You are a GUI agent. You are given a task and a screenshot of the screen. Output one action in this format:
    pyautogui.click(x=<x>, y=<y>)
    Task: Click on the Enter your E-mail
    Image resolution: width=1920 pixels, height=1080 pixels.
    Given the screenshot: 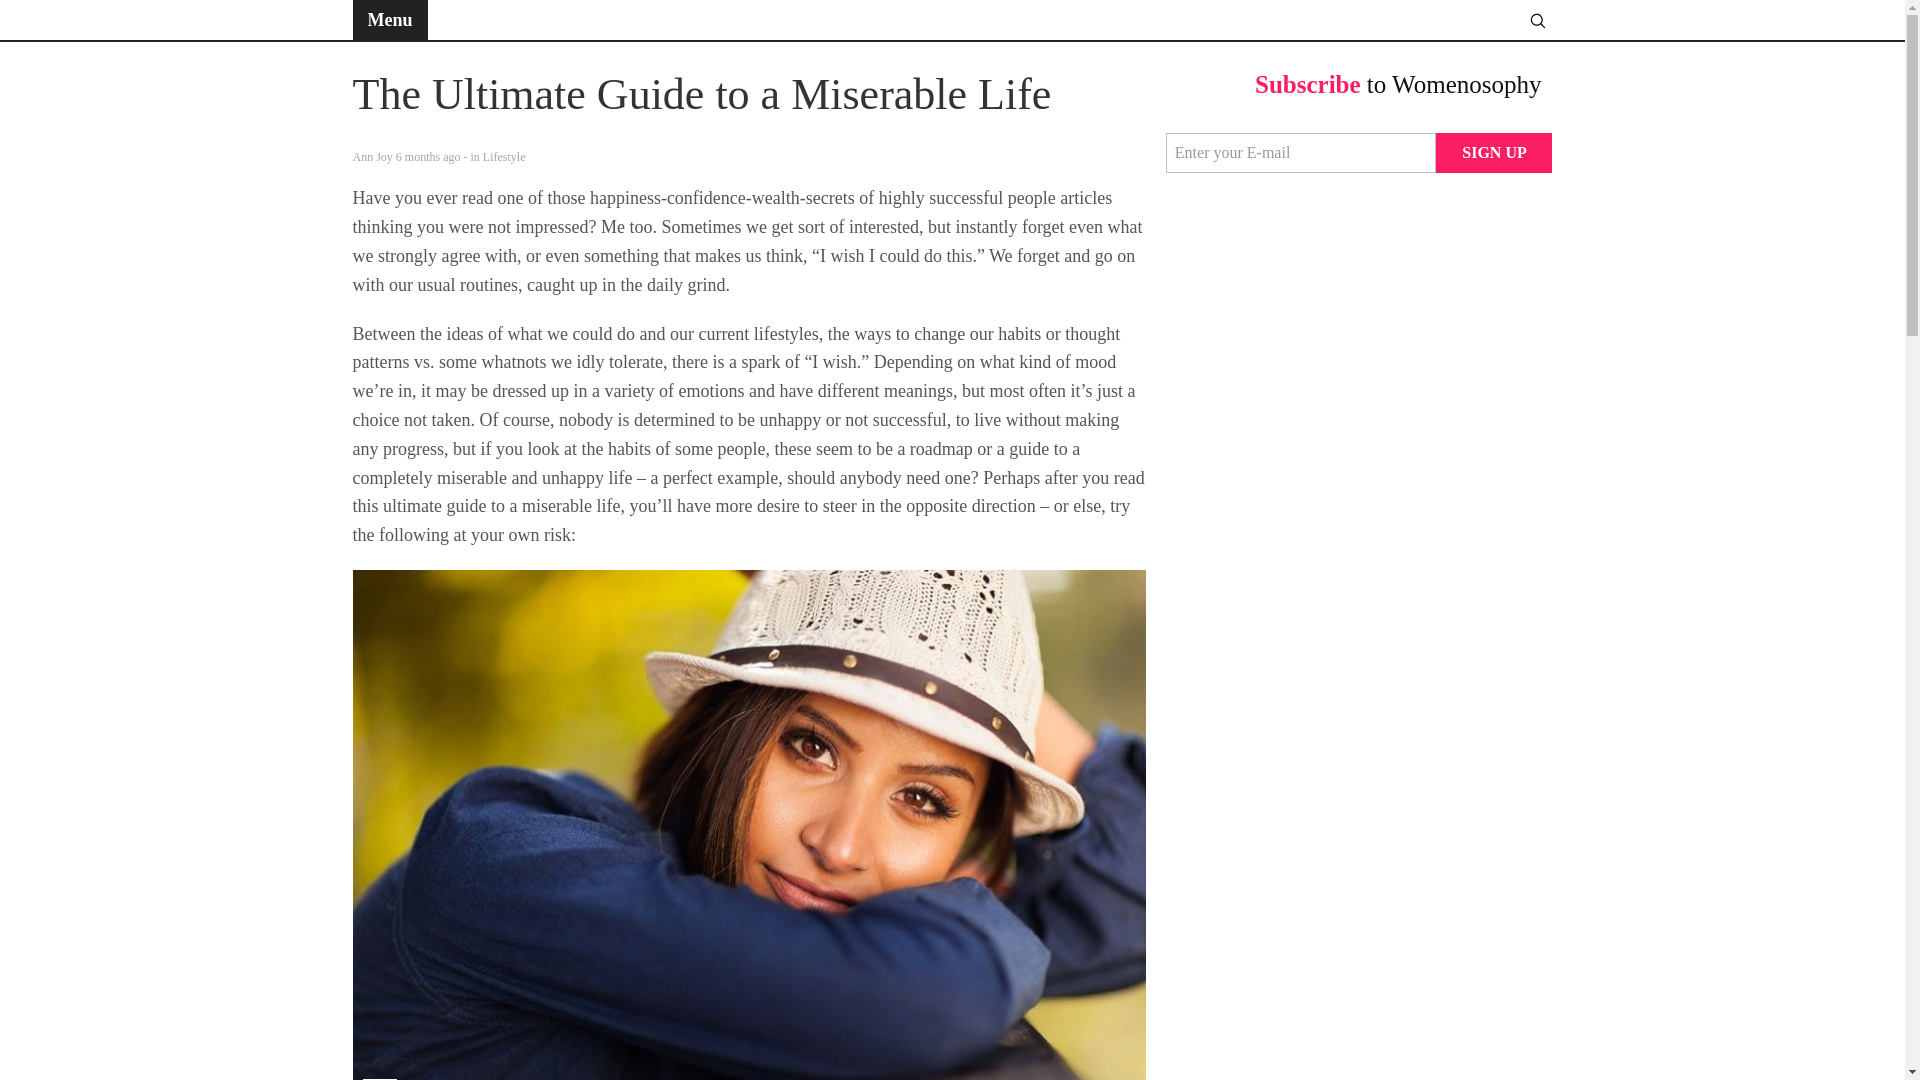 What is the action you would take?
    pyautogui.click(x=1300, y=152)
    